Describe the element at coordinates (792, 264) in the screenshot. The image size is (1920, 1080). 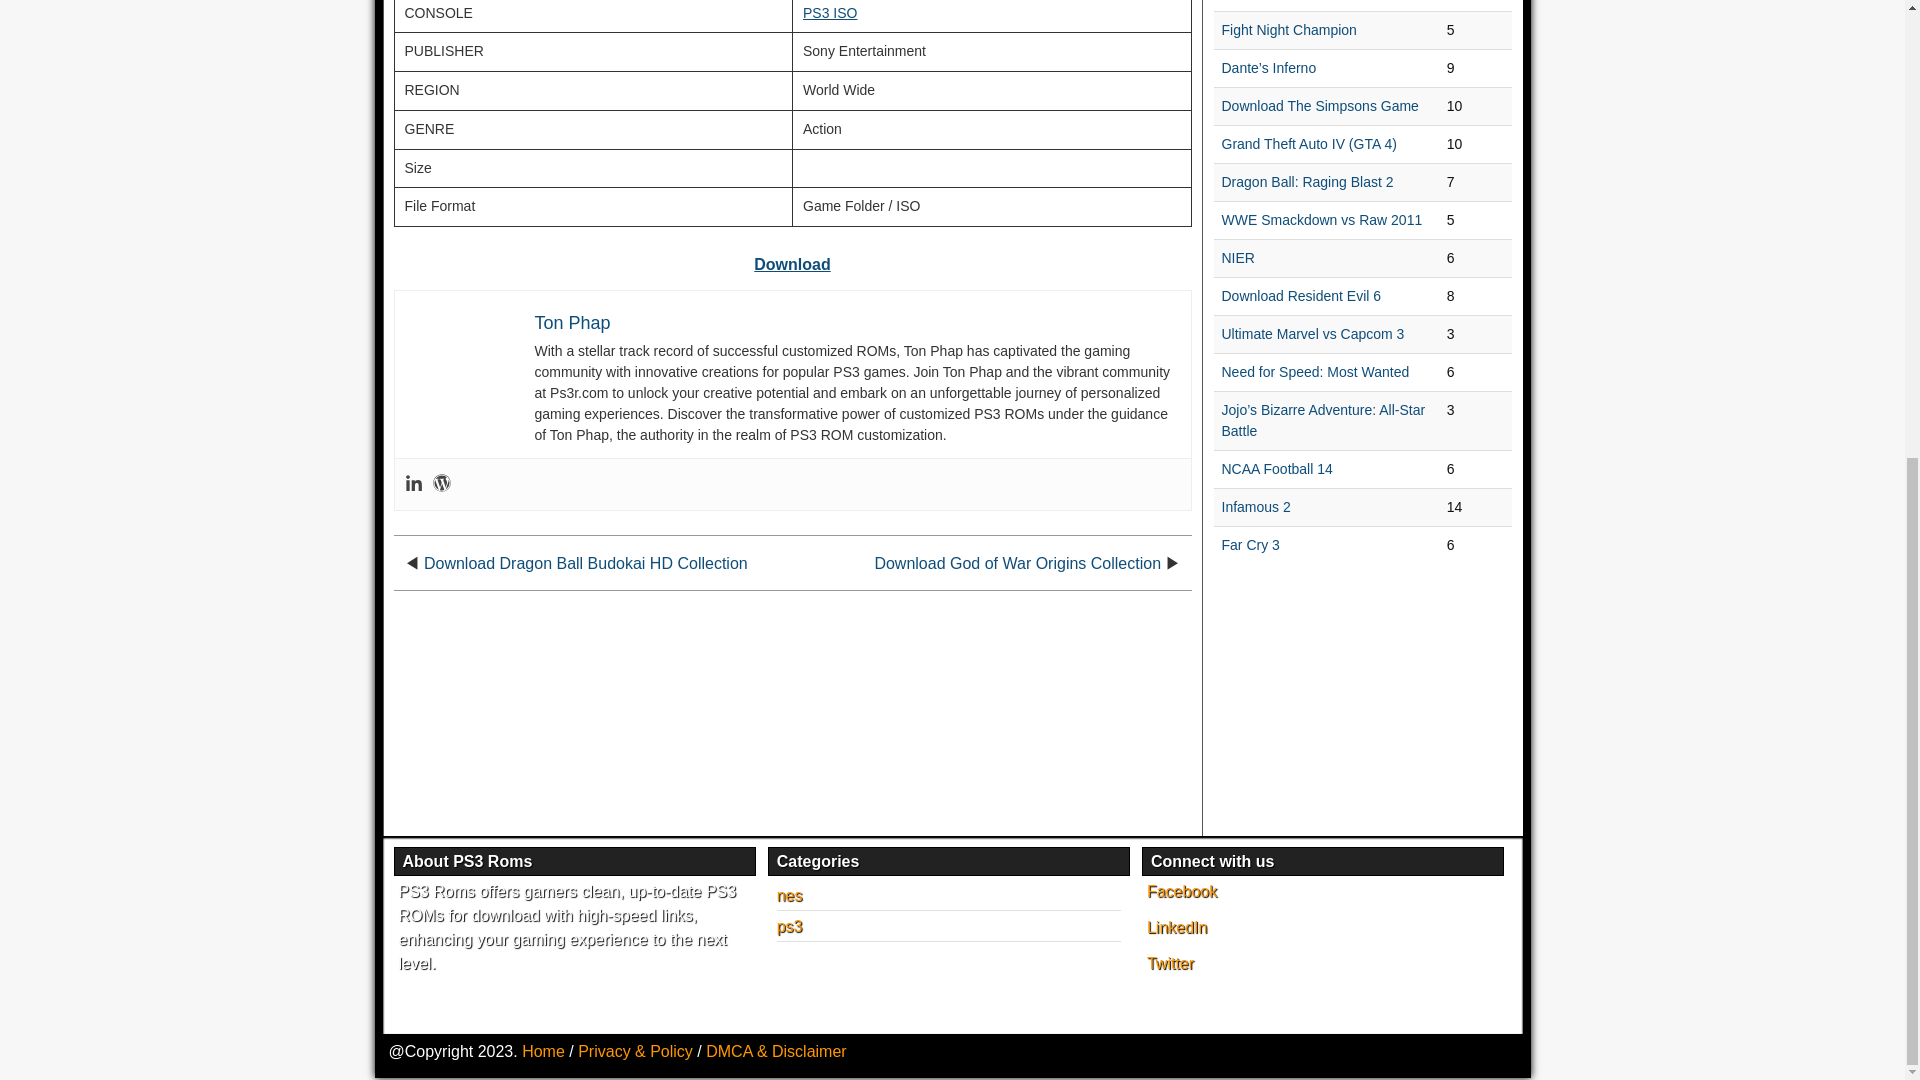
I see `Download` at that location.